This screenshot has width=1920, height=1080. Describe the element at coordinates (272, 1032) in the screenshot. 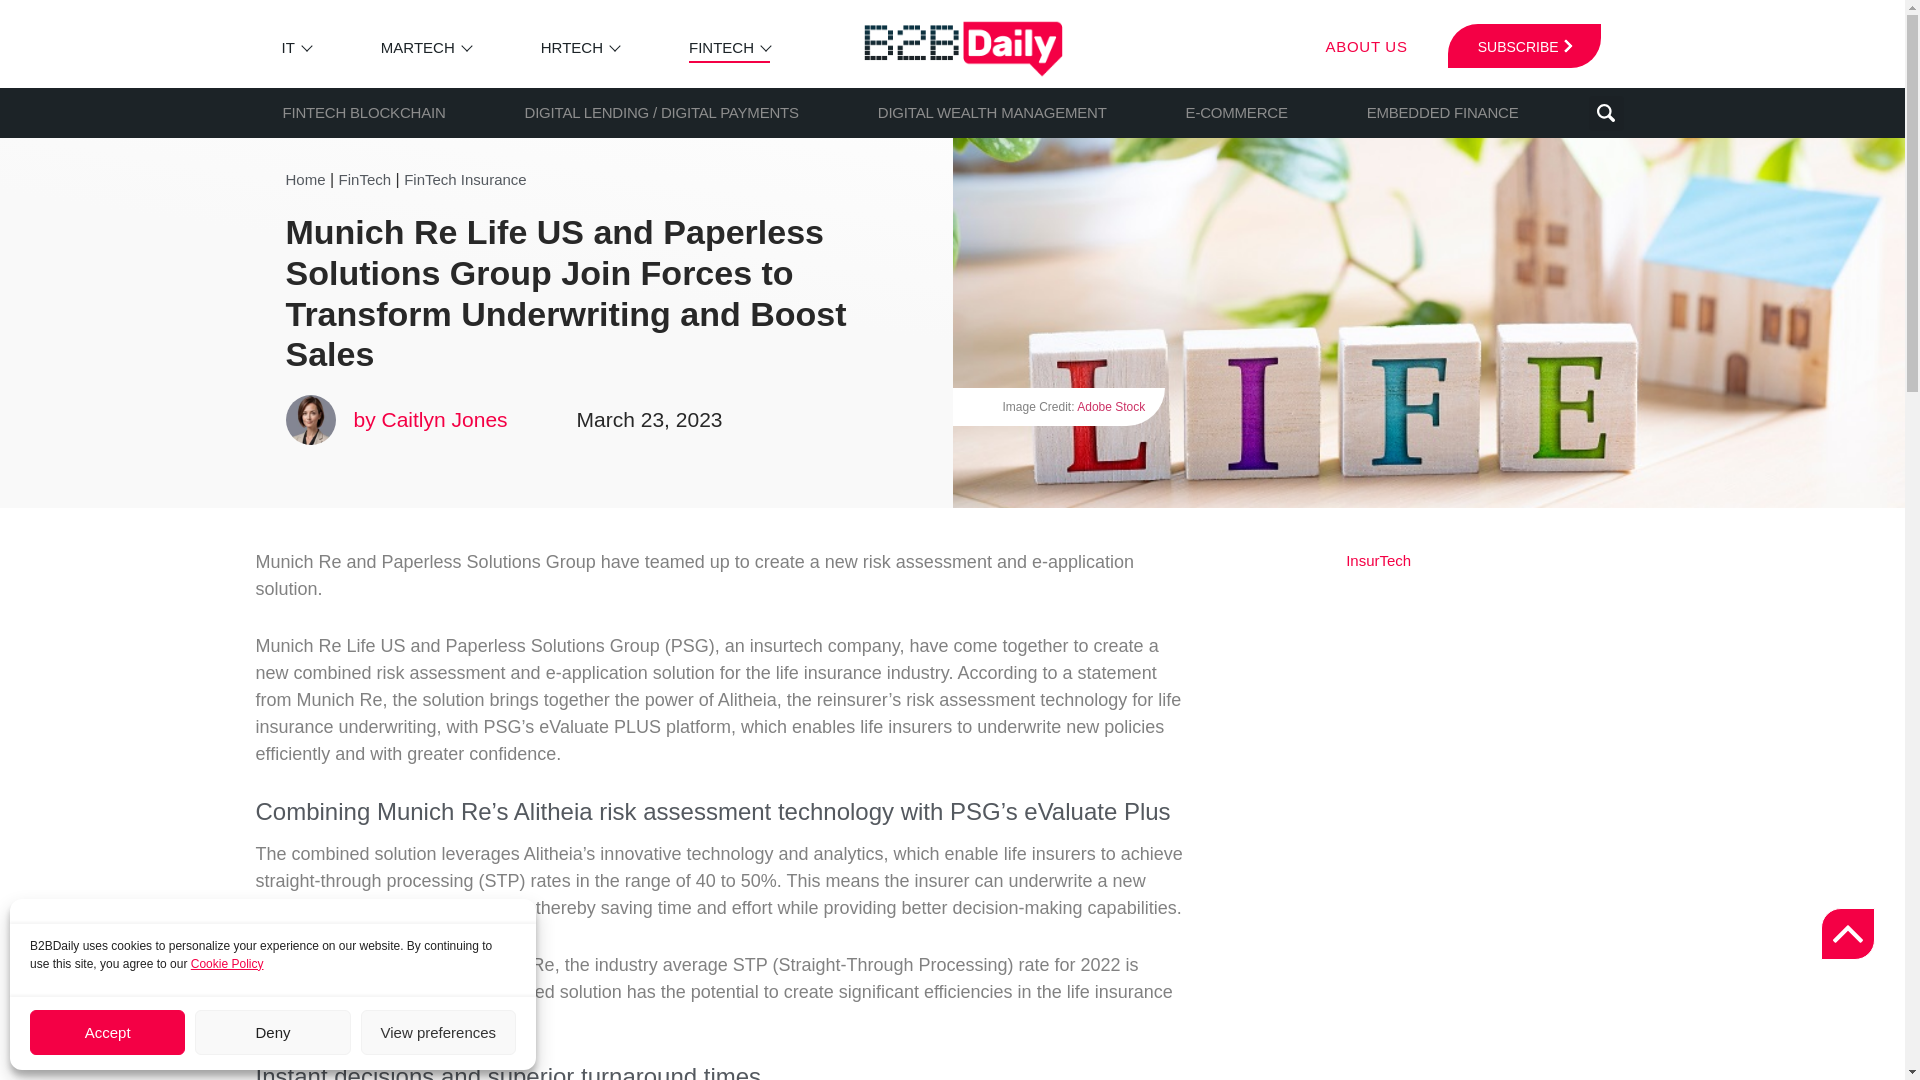

I see `Deny` at that location.